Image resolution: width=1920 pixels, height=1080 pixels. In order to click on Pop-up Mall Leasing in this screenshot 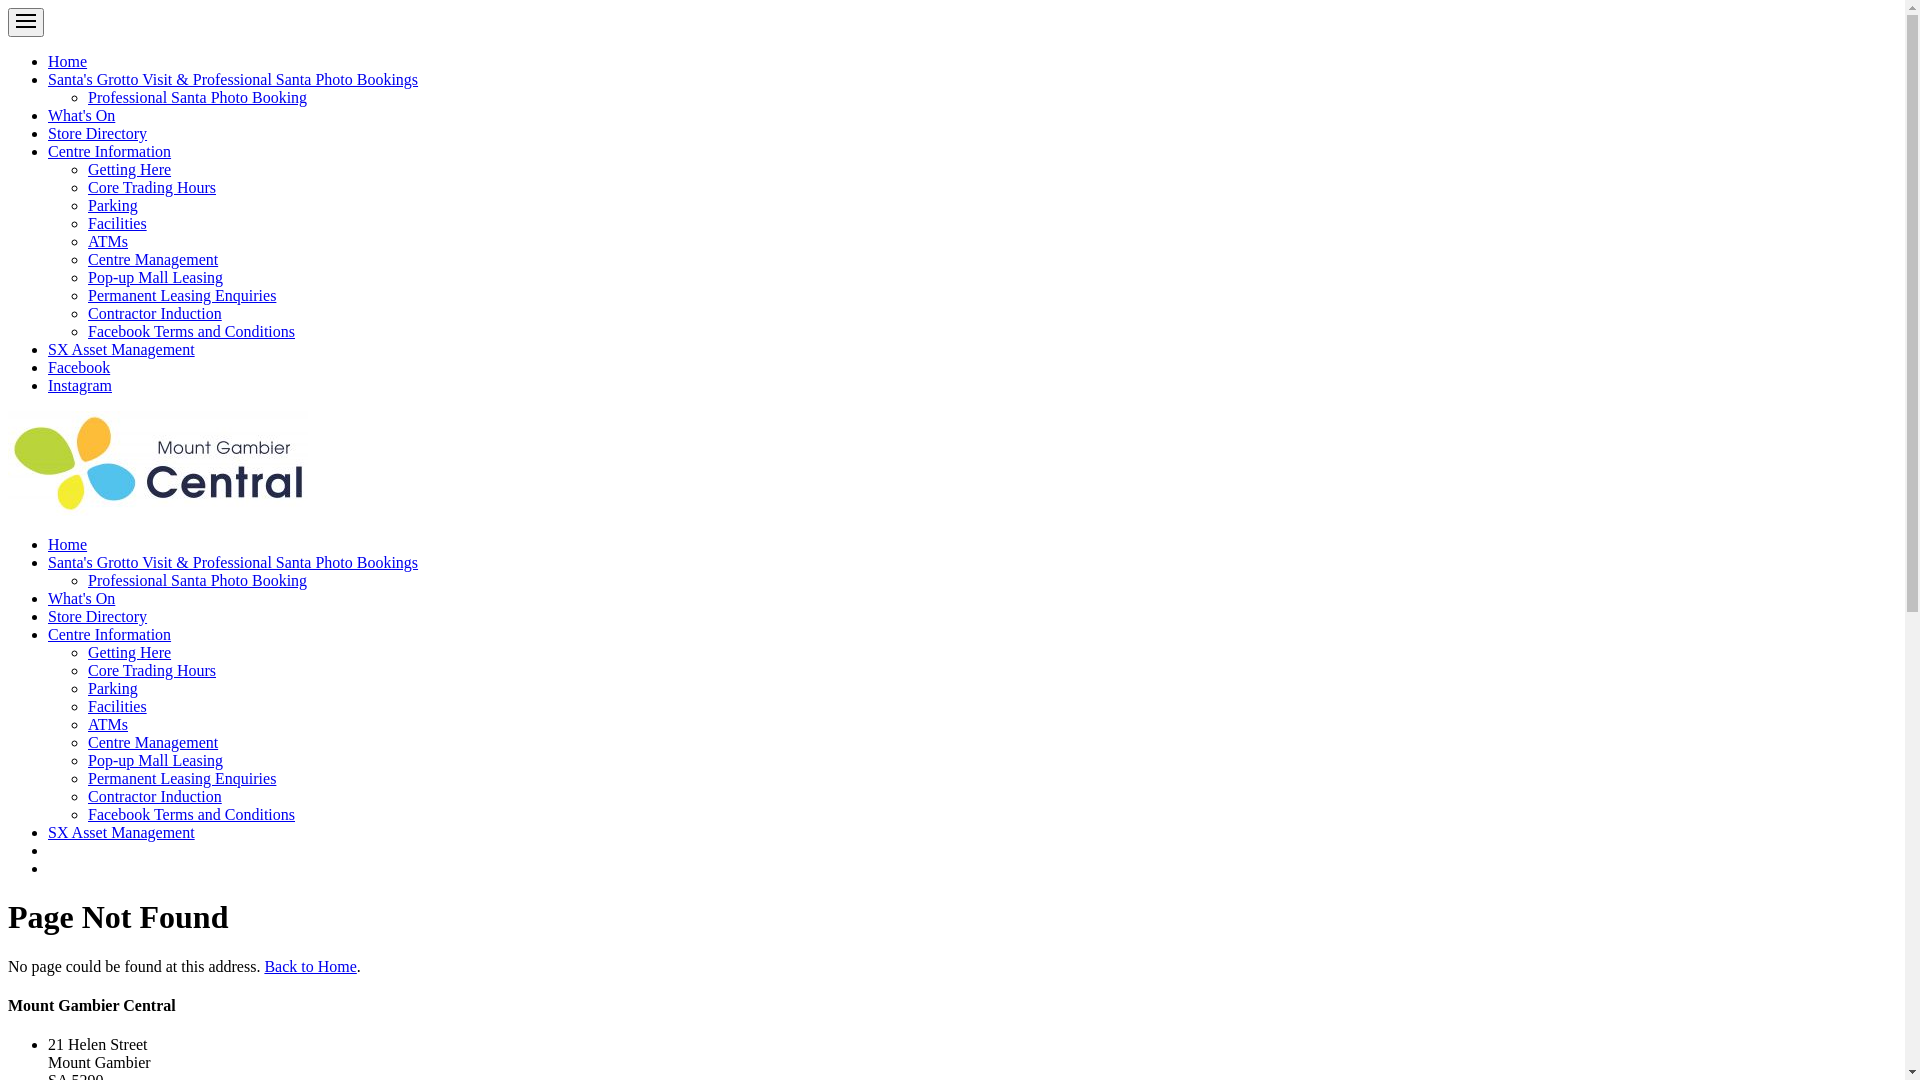, I will do `click(156, 760)`.